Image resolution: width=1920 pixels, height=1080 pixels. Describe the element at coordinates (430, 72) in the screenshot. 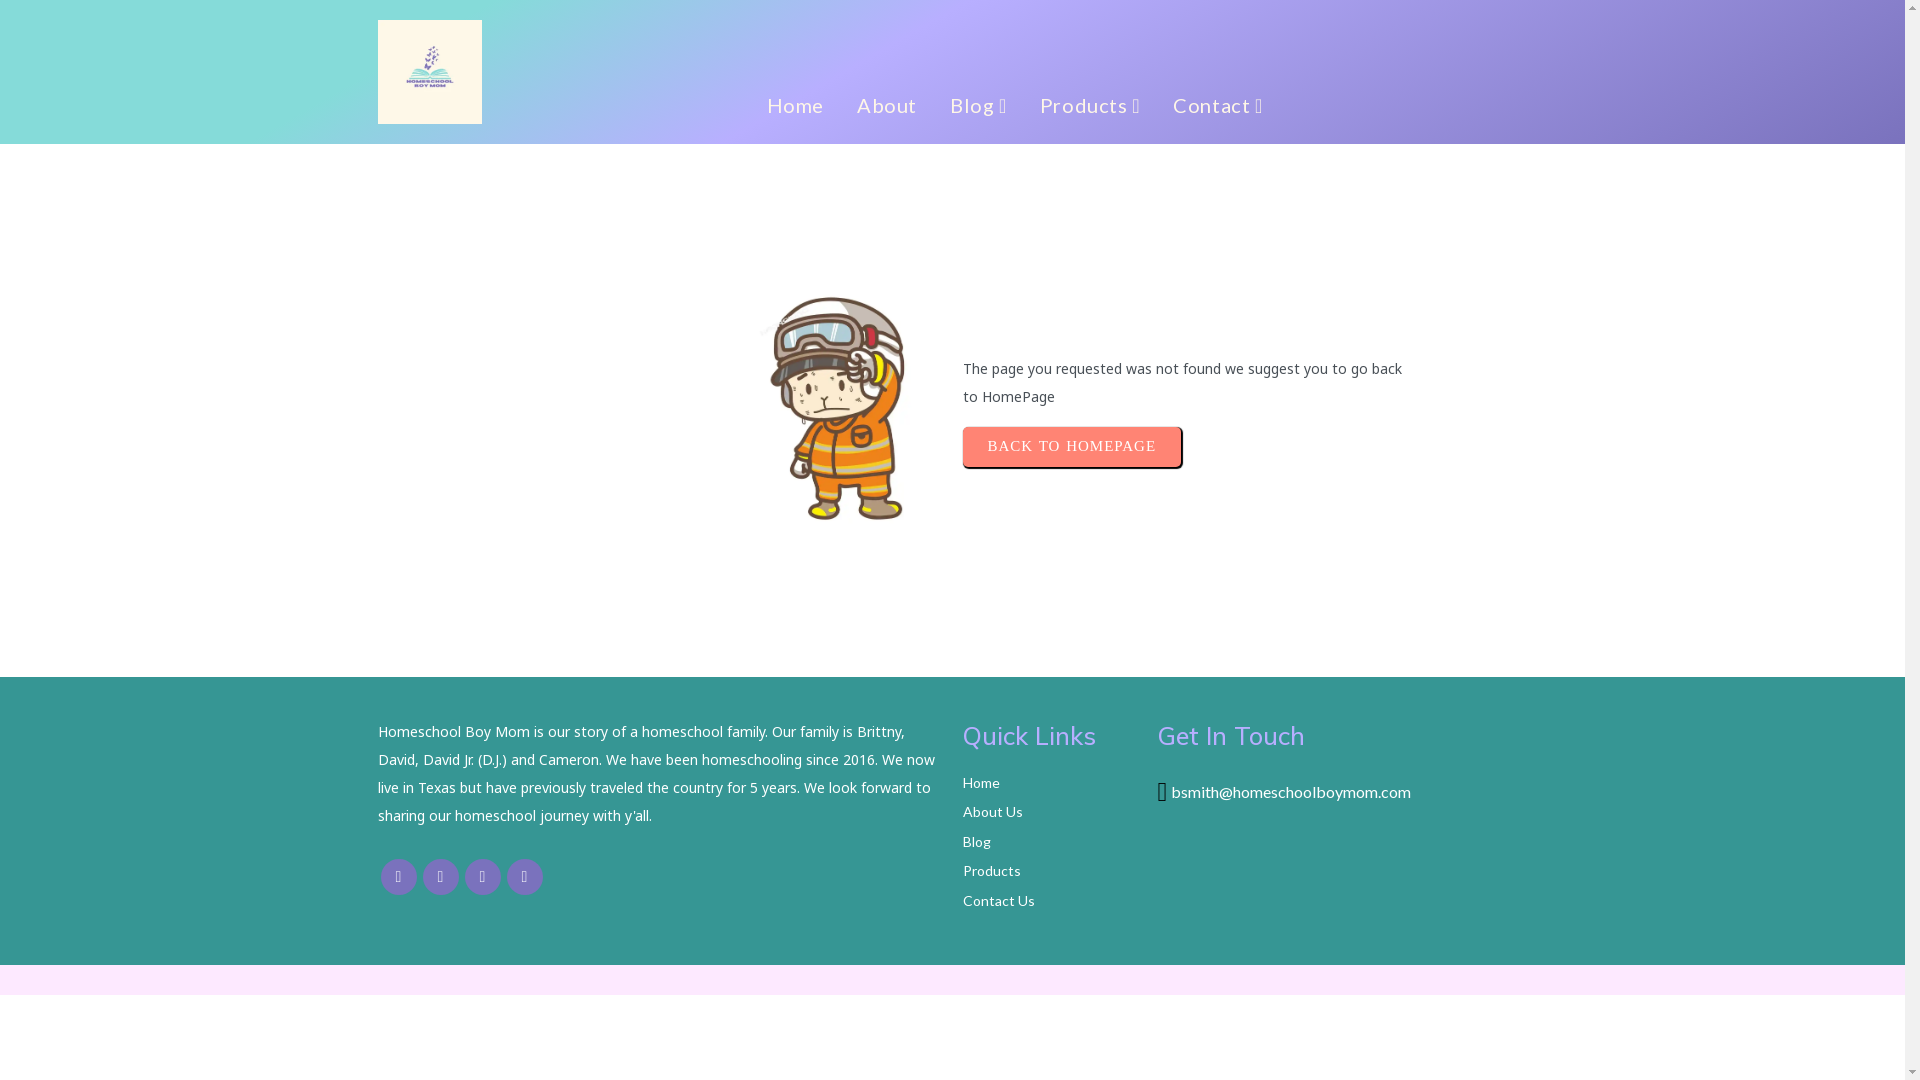

I see `Homeschool Boy Mom Logo` at that location.